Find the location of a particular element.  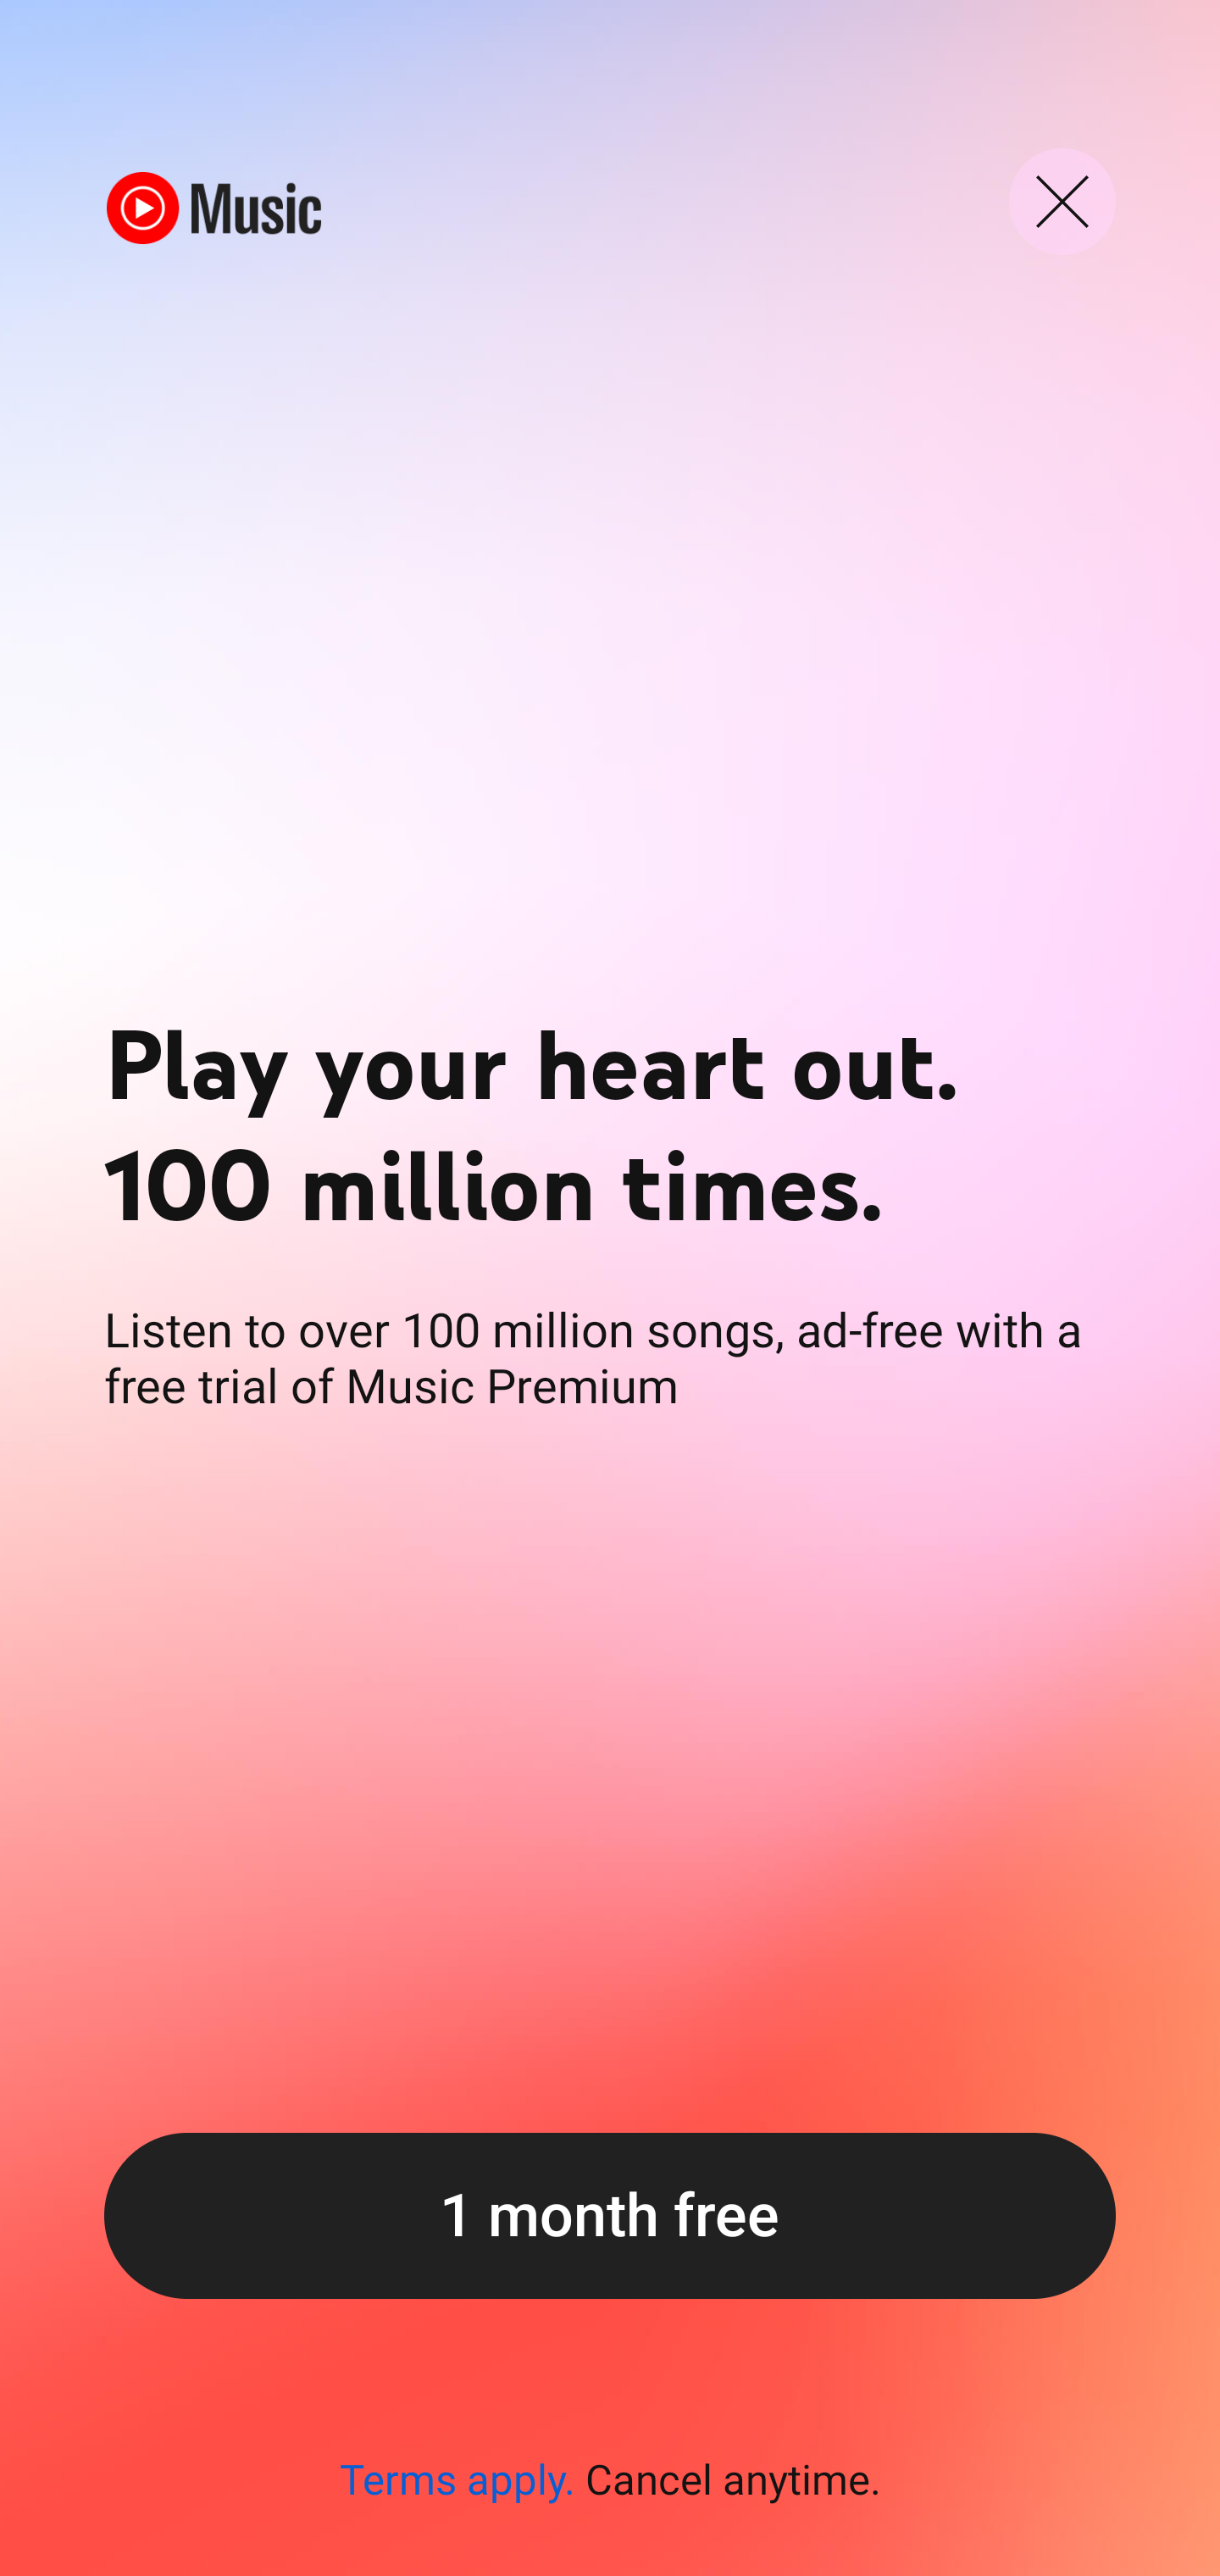

1 month free is located at coordinates (610, 2215).